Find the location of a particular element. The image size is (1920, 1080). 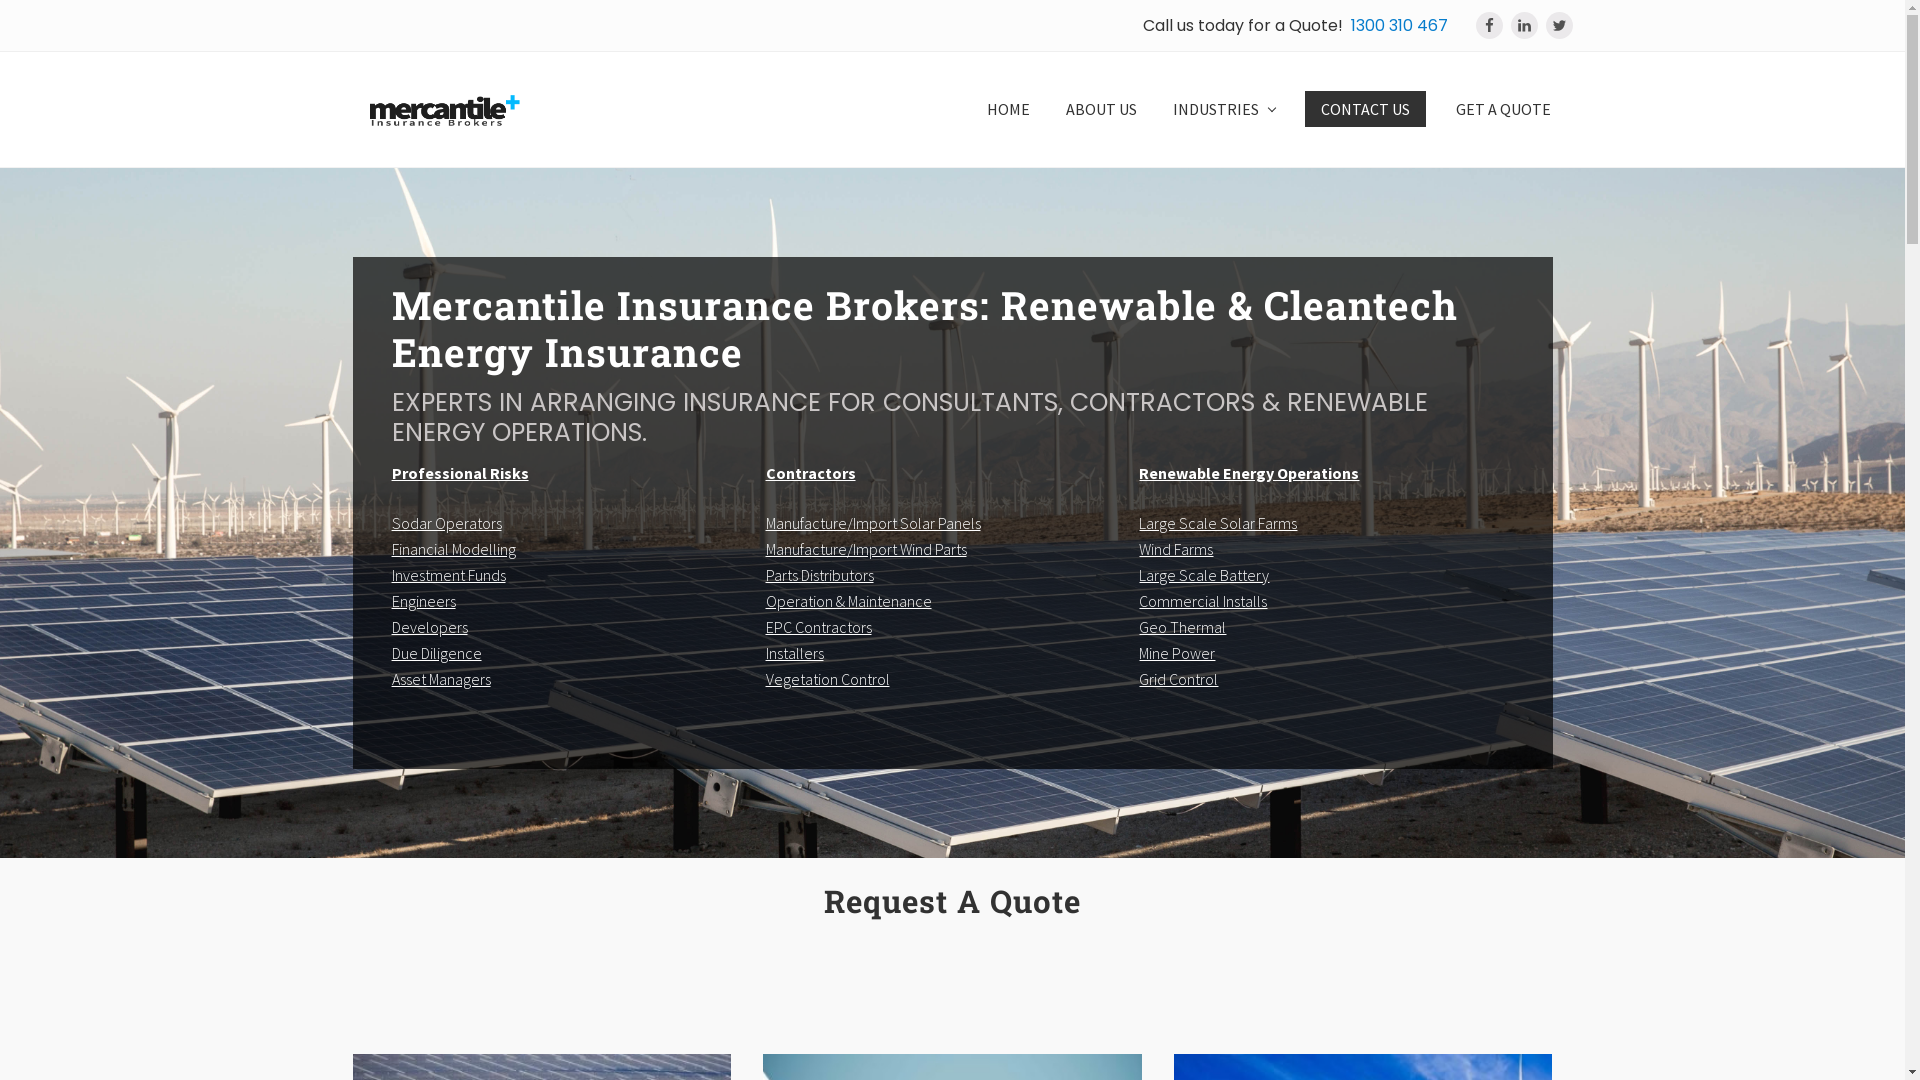

Vegetation Control is located at coordinates (828, 679).